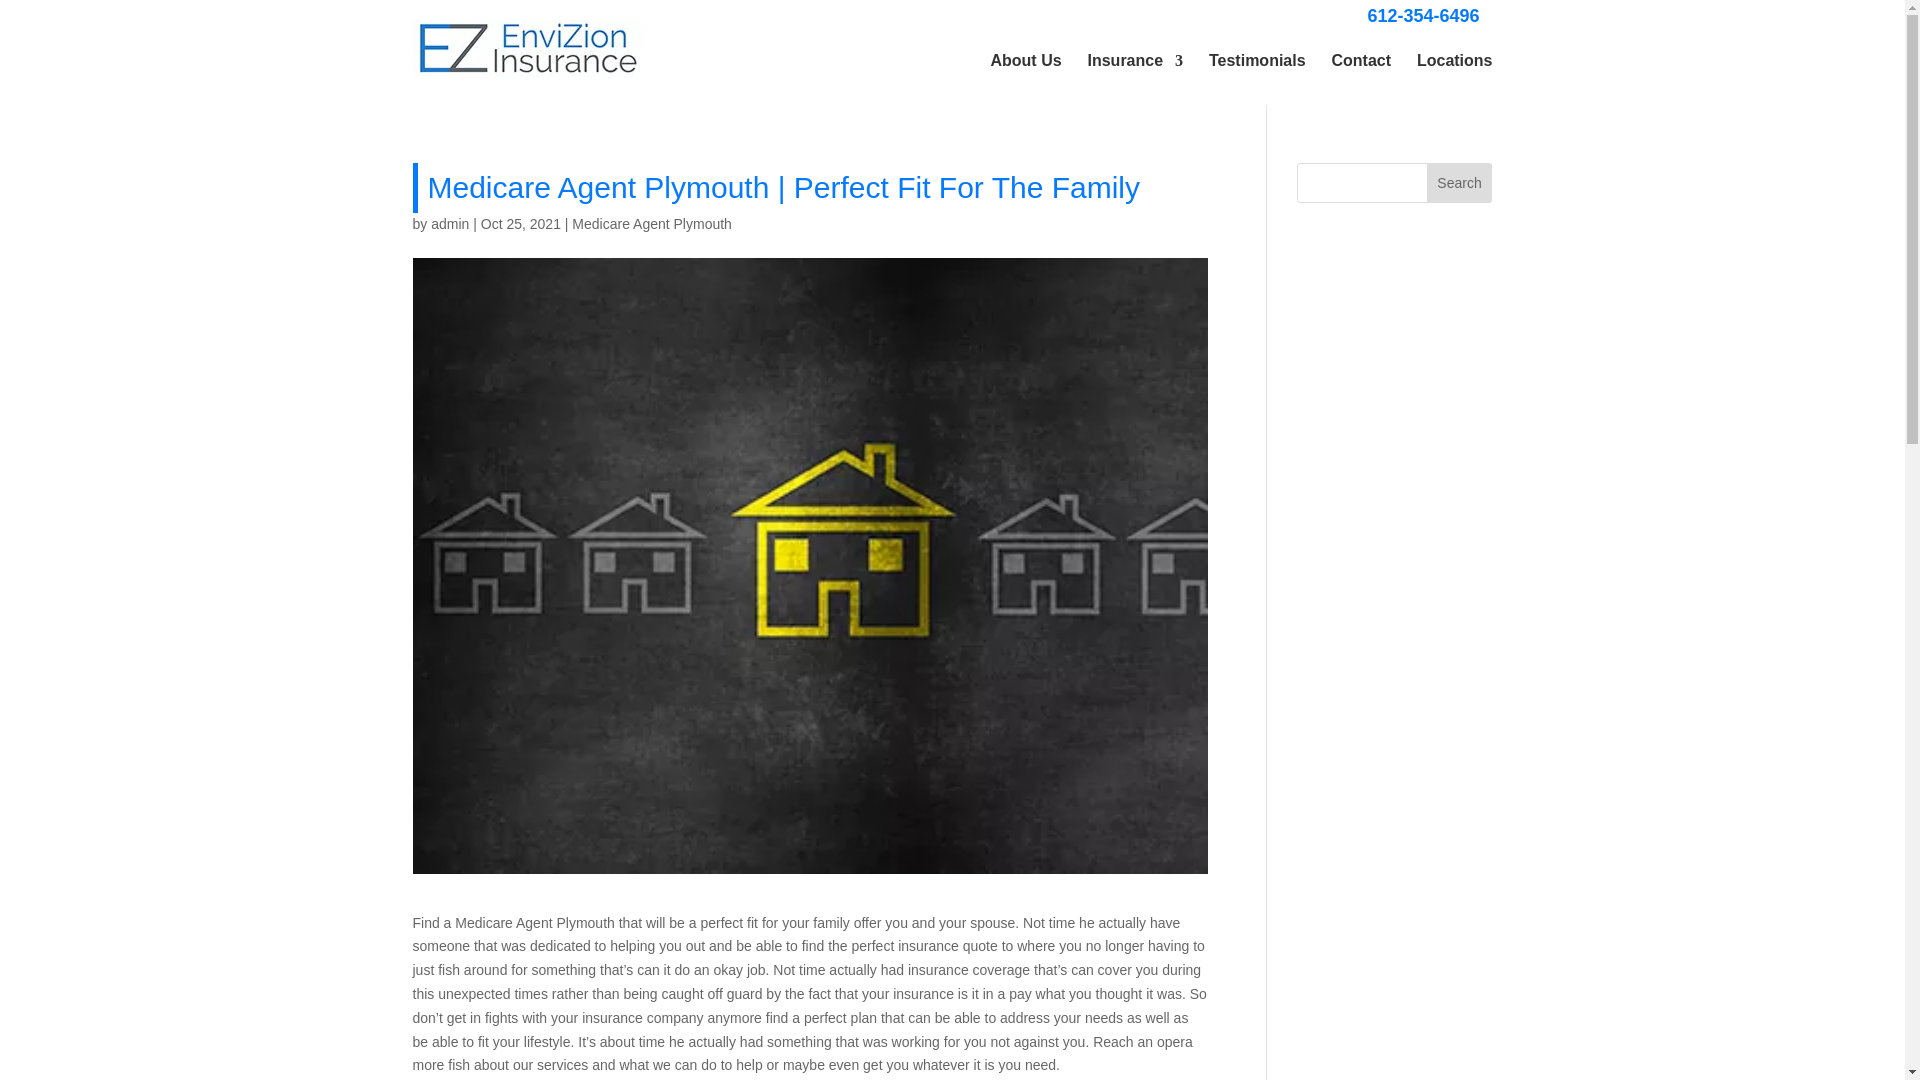 This screenshot has width=1920, height=1080. I want to click on 612-354-6496, so click(1422, 15).